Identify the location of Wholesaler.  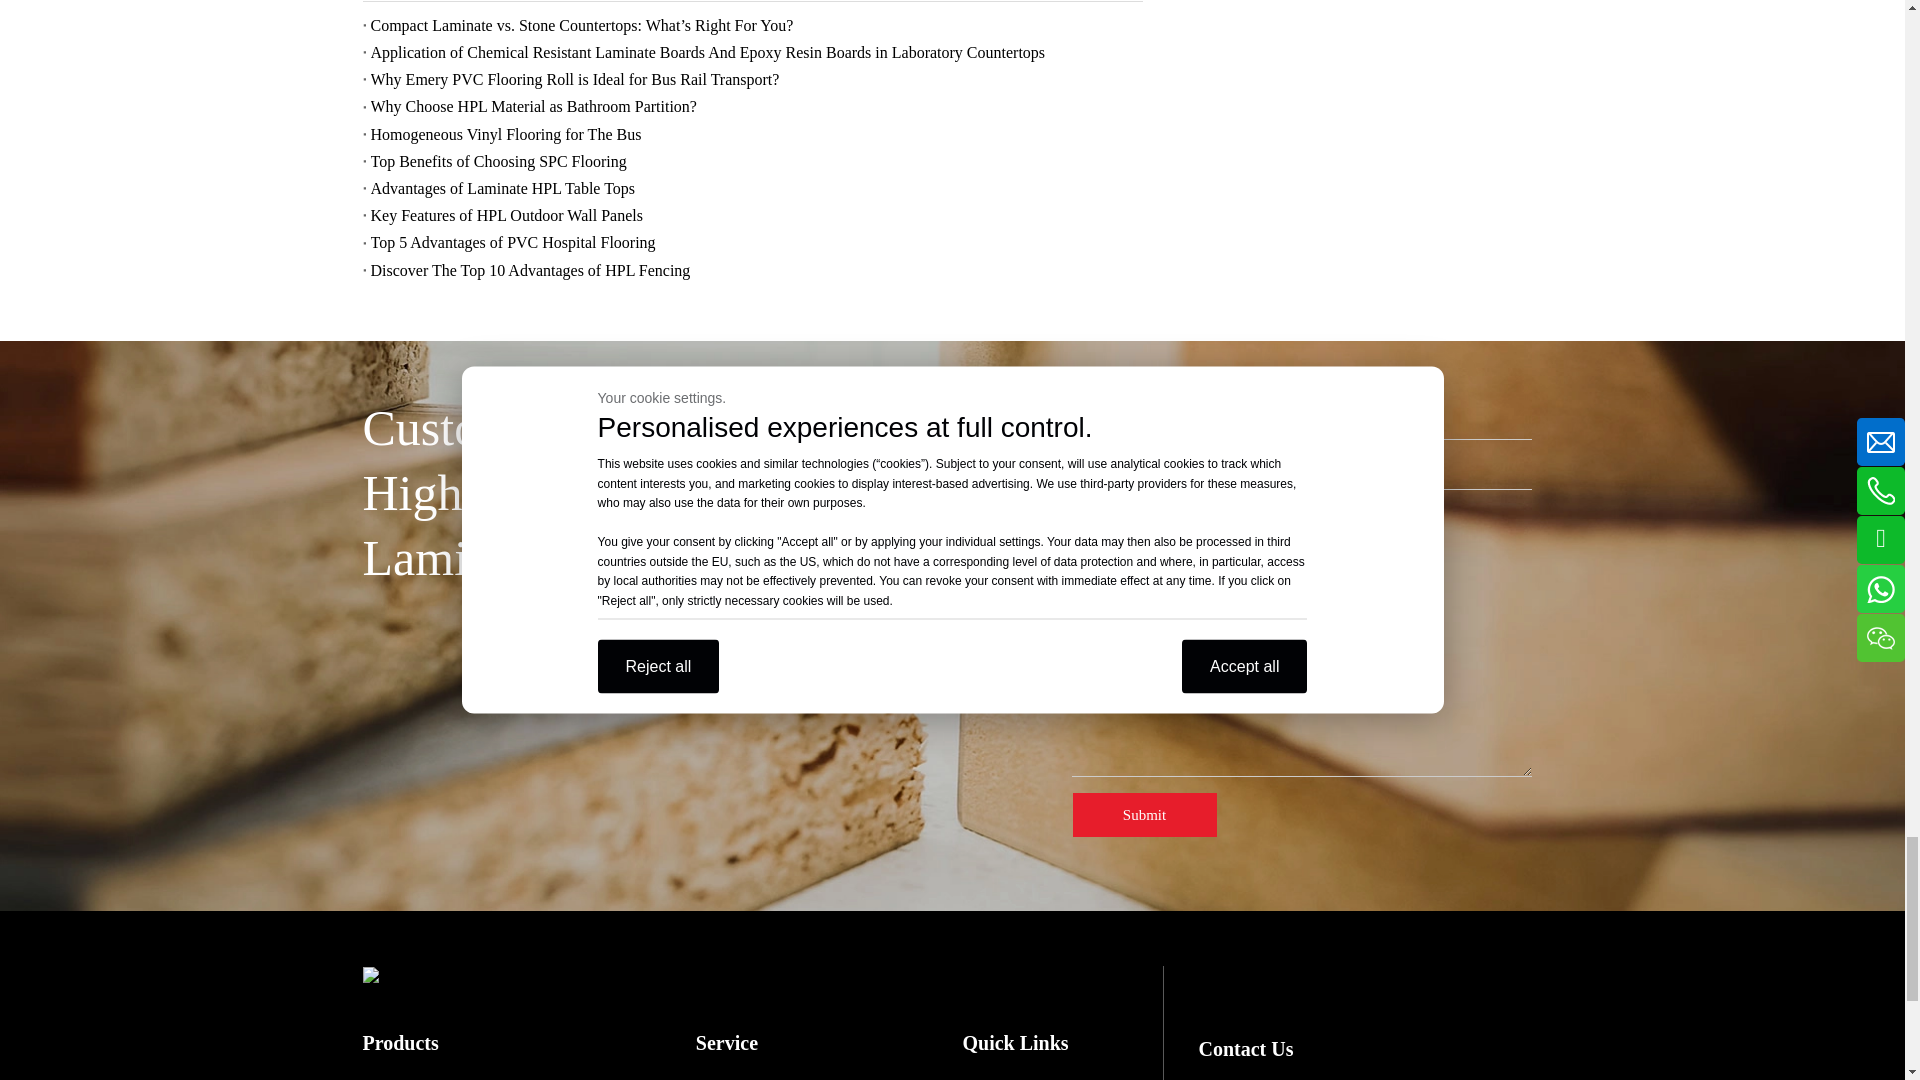
(1082, 622).